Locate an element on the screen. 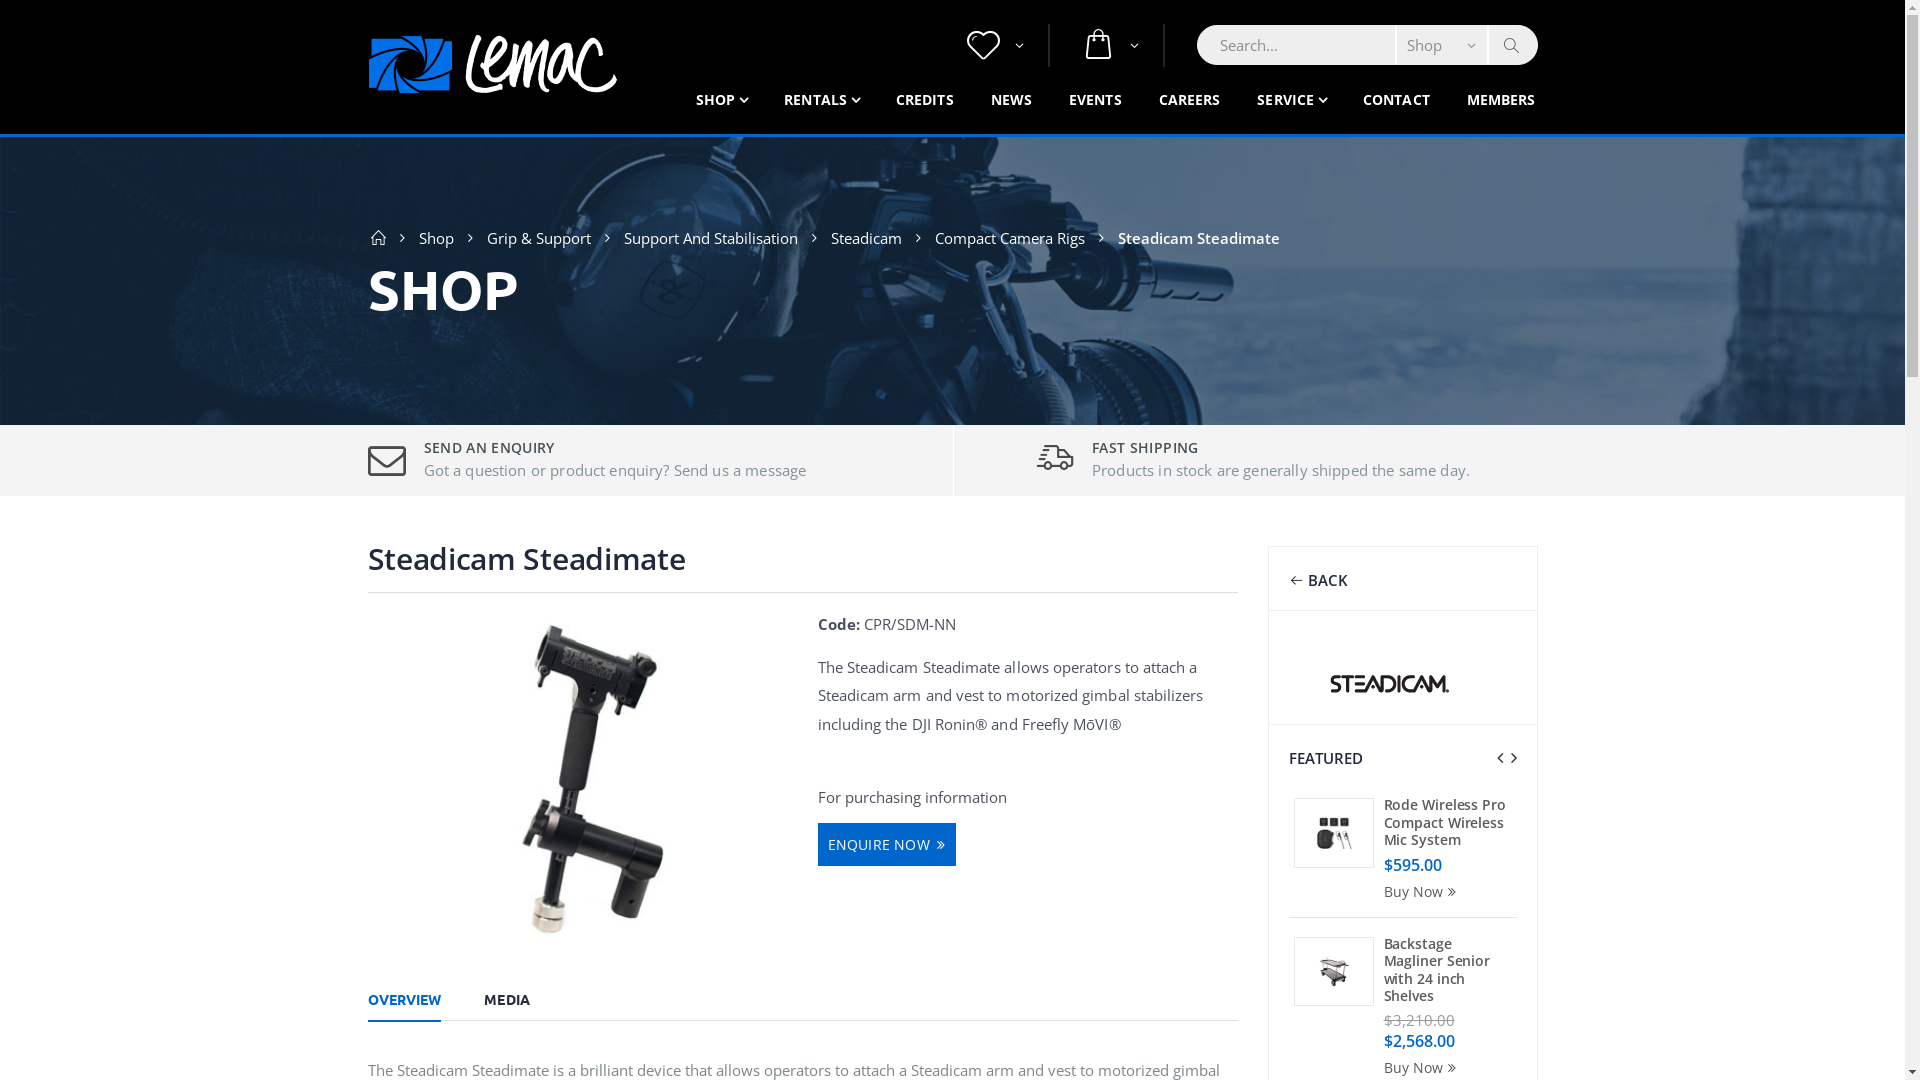 This screenshot has width=1920, height=1080. CAREERS is located at coordinates (1190, 100).